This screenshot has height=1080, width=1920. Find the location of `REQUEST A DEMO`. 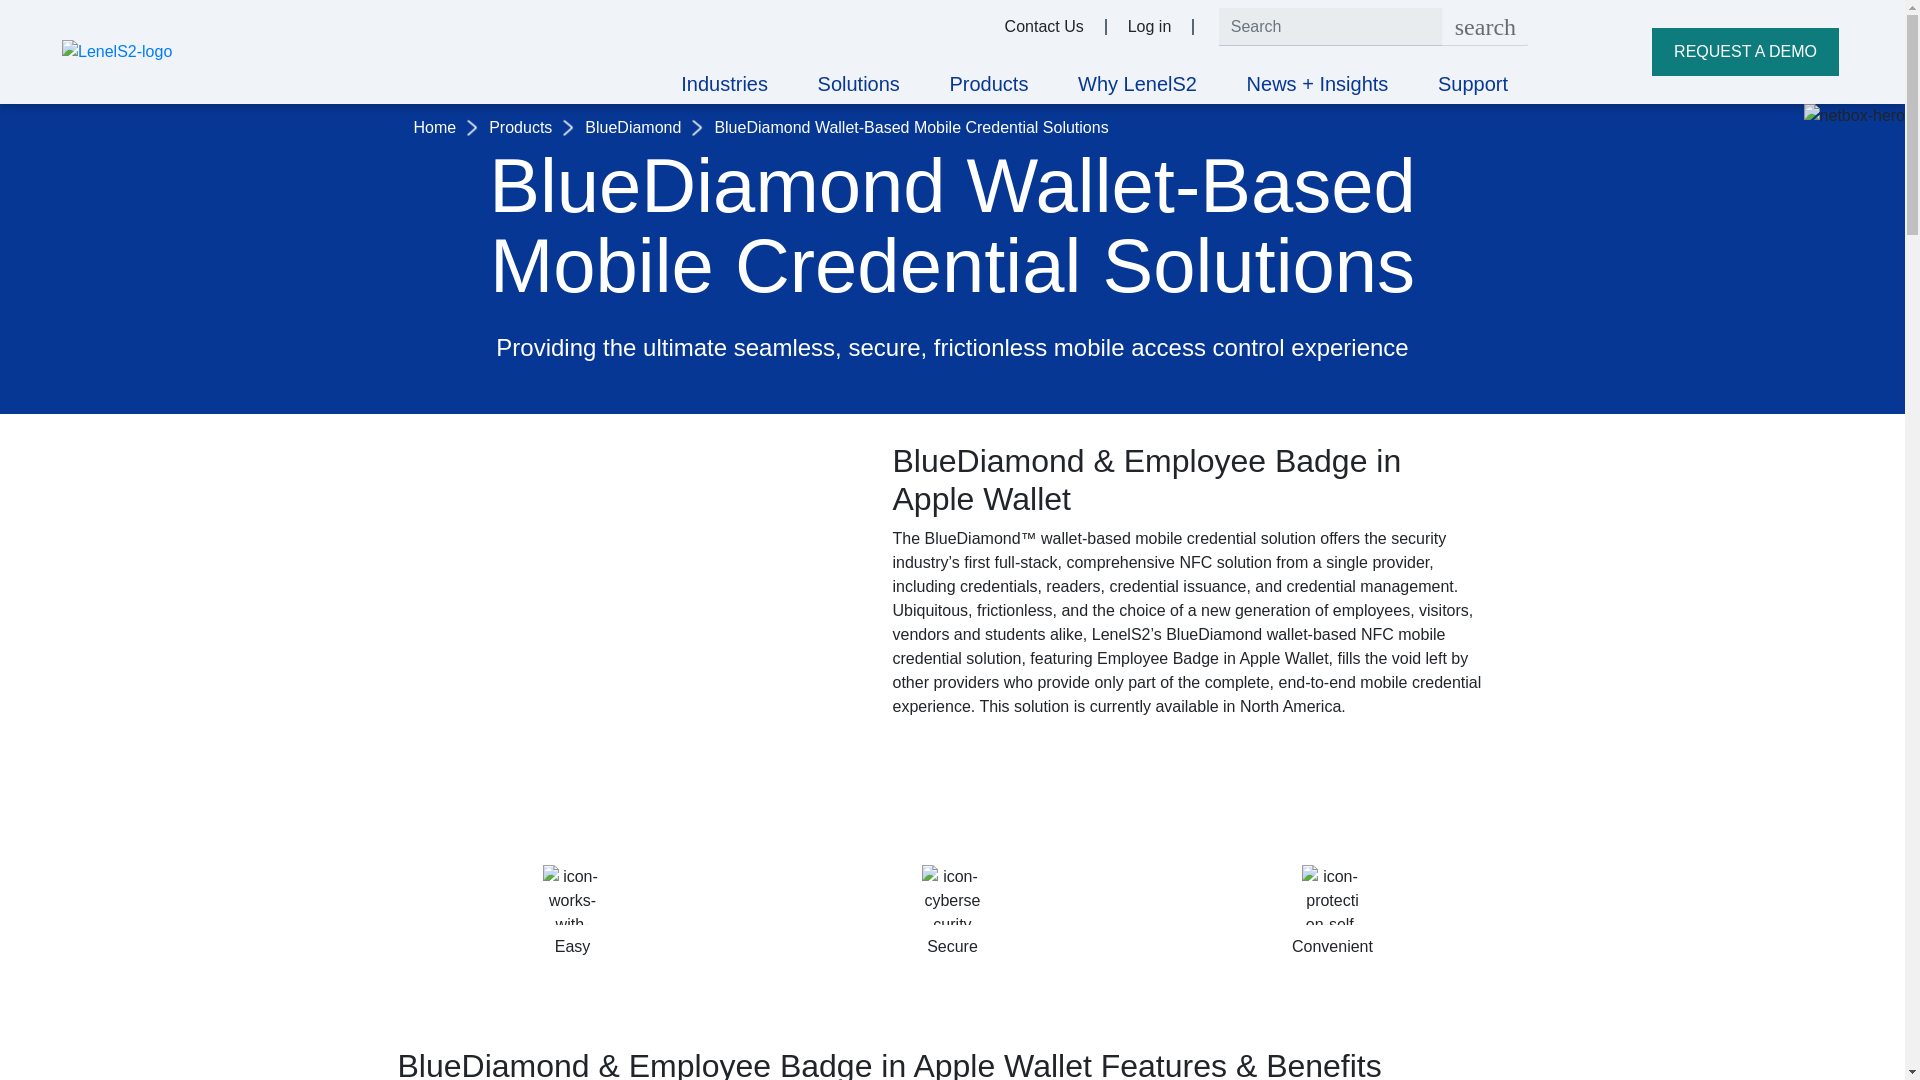

REQUEST A DEMO is located at coordinates (988, 86).